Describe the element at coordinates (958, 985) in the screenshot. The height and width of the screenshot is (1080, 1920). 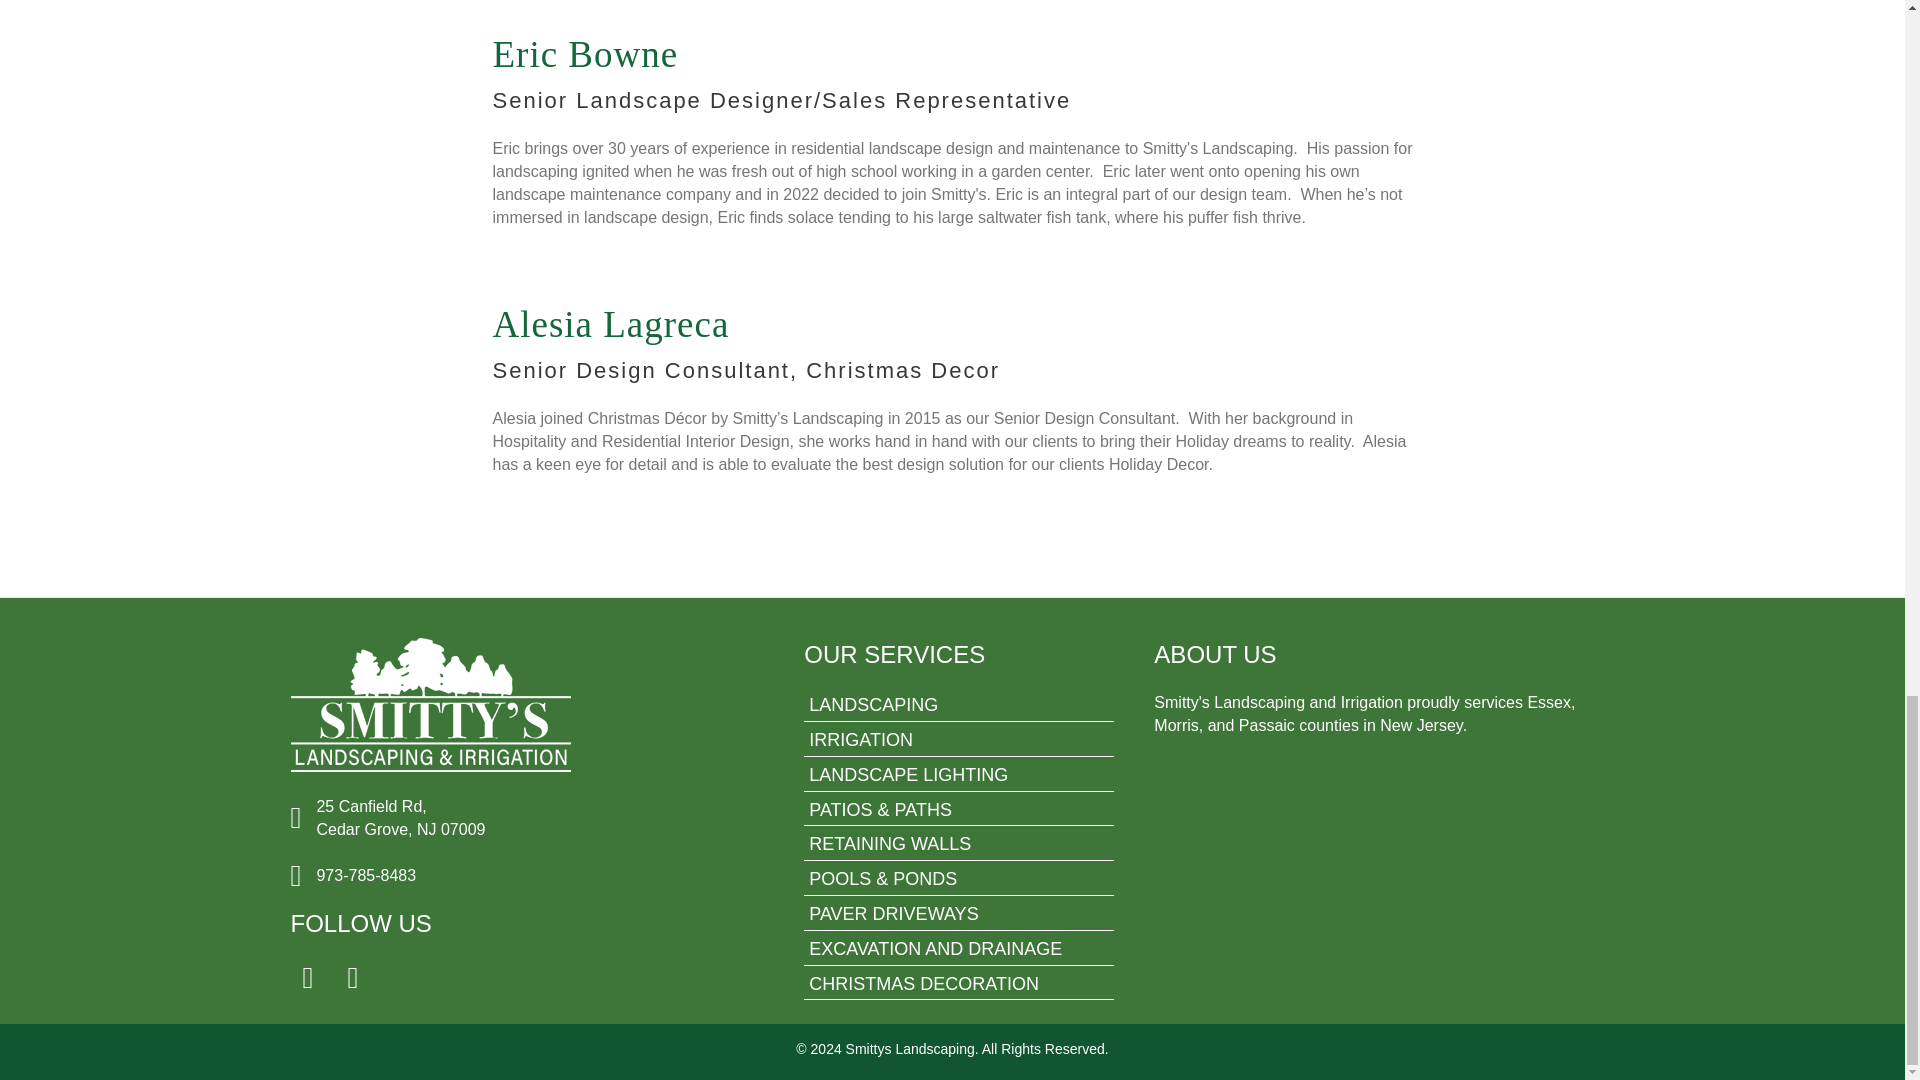
I see `CHRISTMAS DECORATION` at that location.